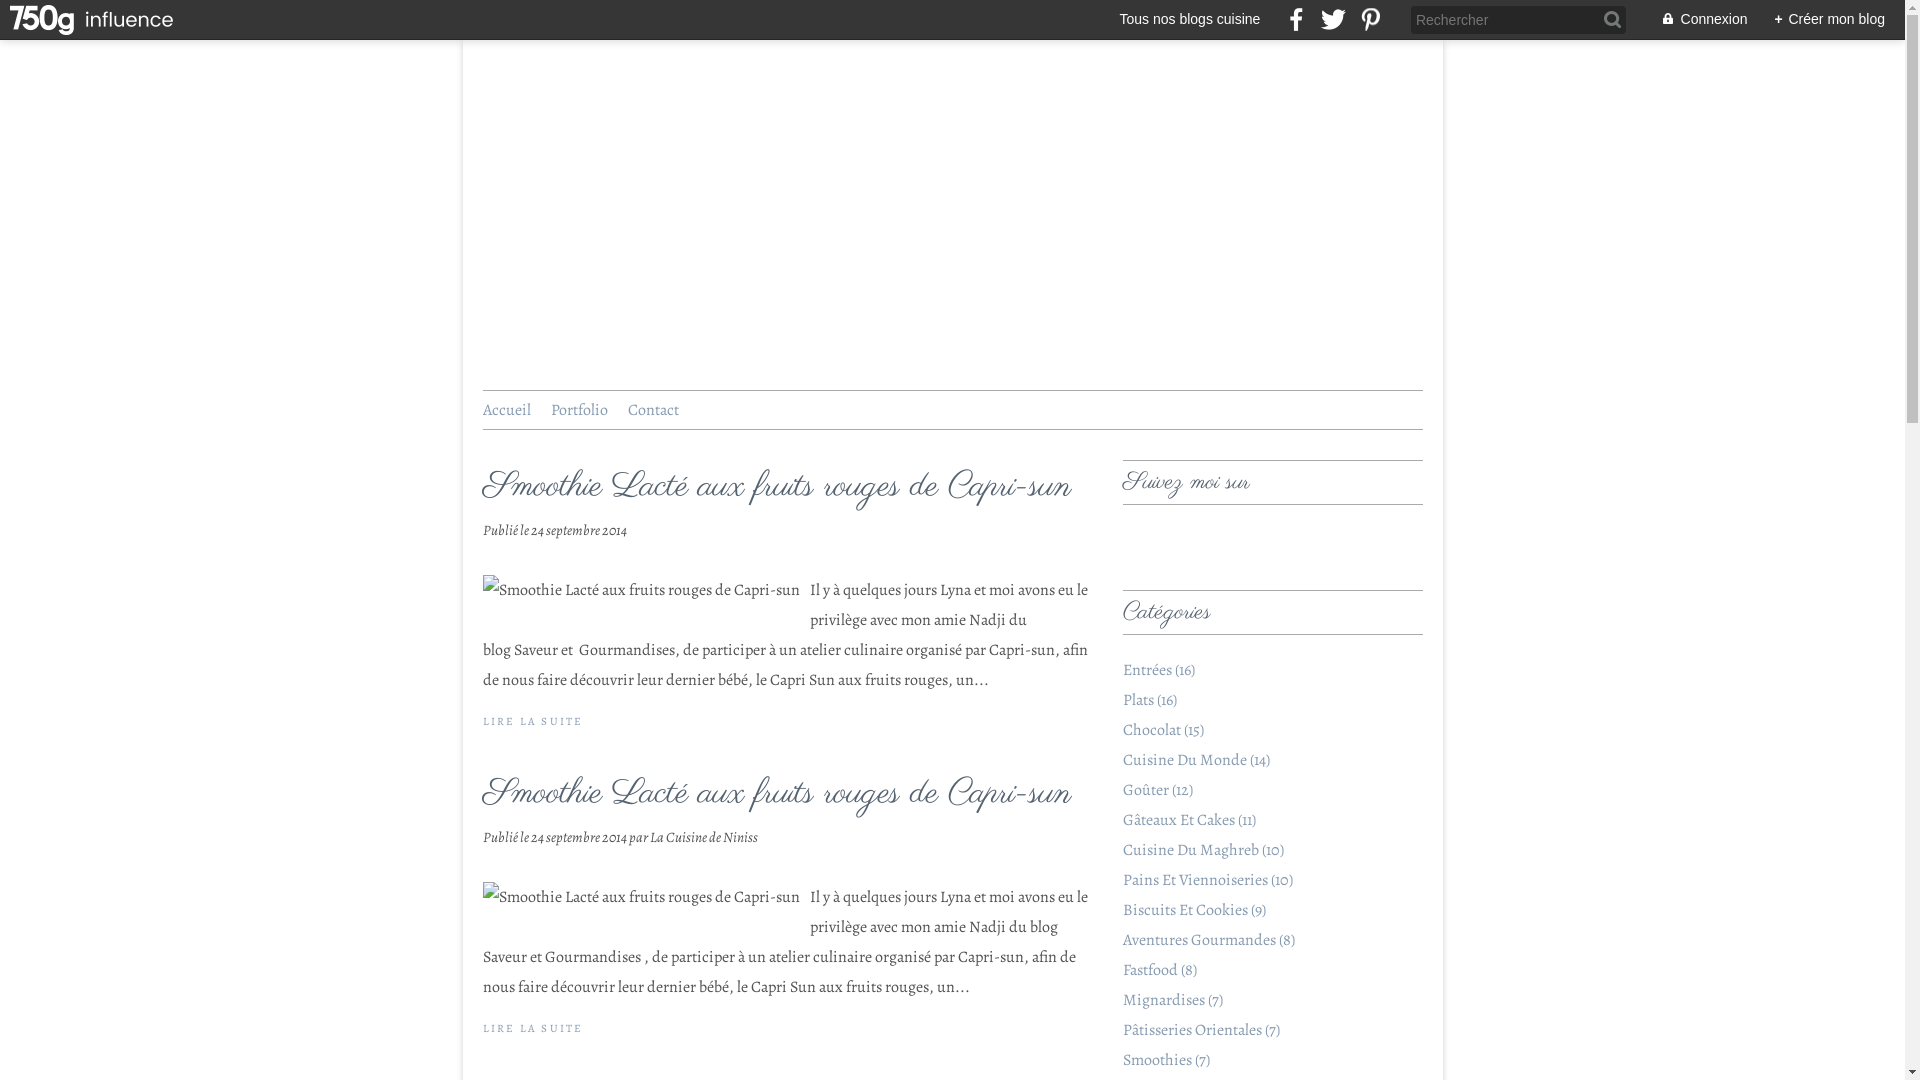 The image size is (1920, 1080). What do you see at coordinates (1207, 880) in the screenshot?
I see `Pains Et Viennoiseries (10)` at bounding box center [1207, 880].